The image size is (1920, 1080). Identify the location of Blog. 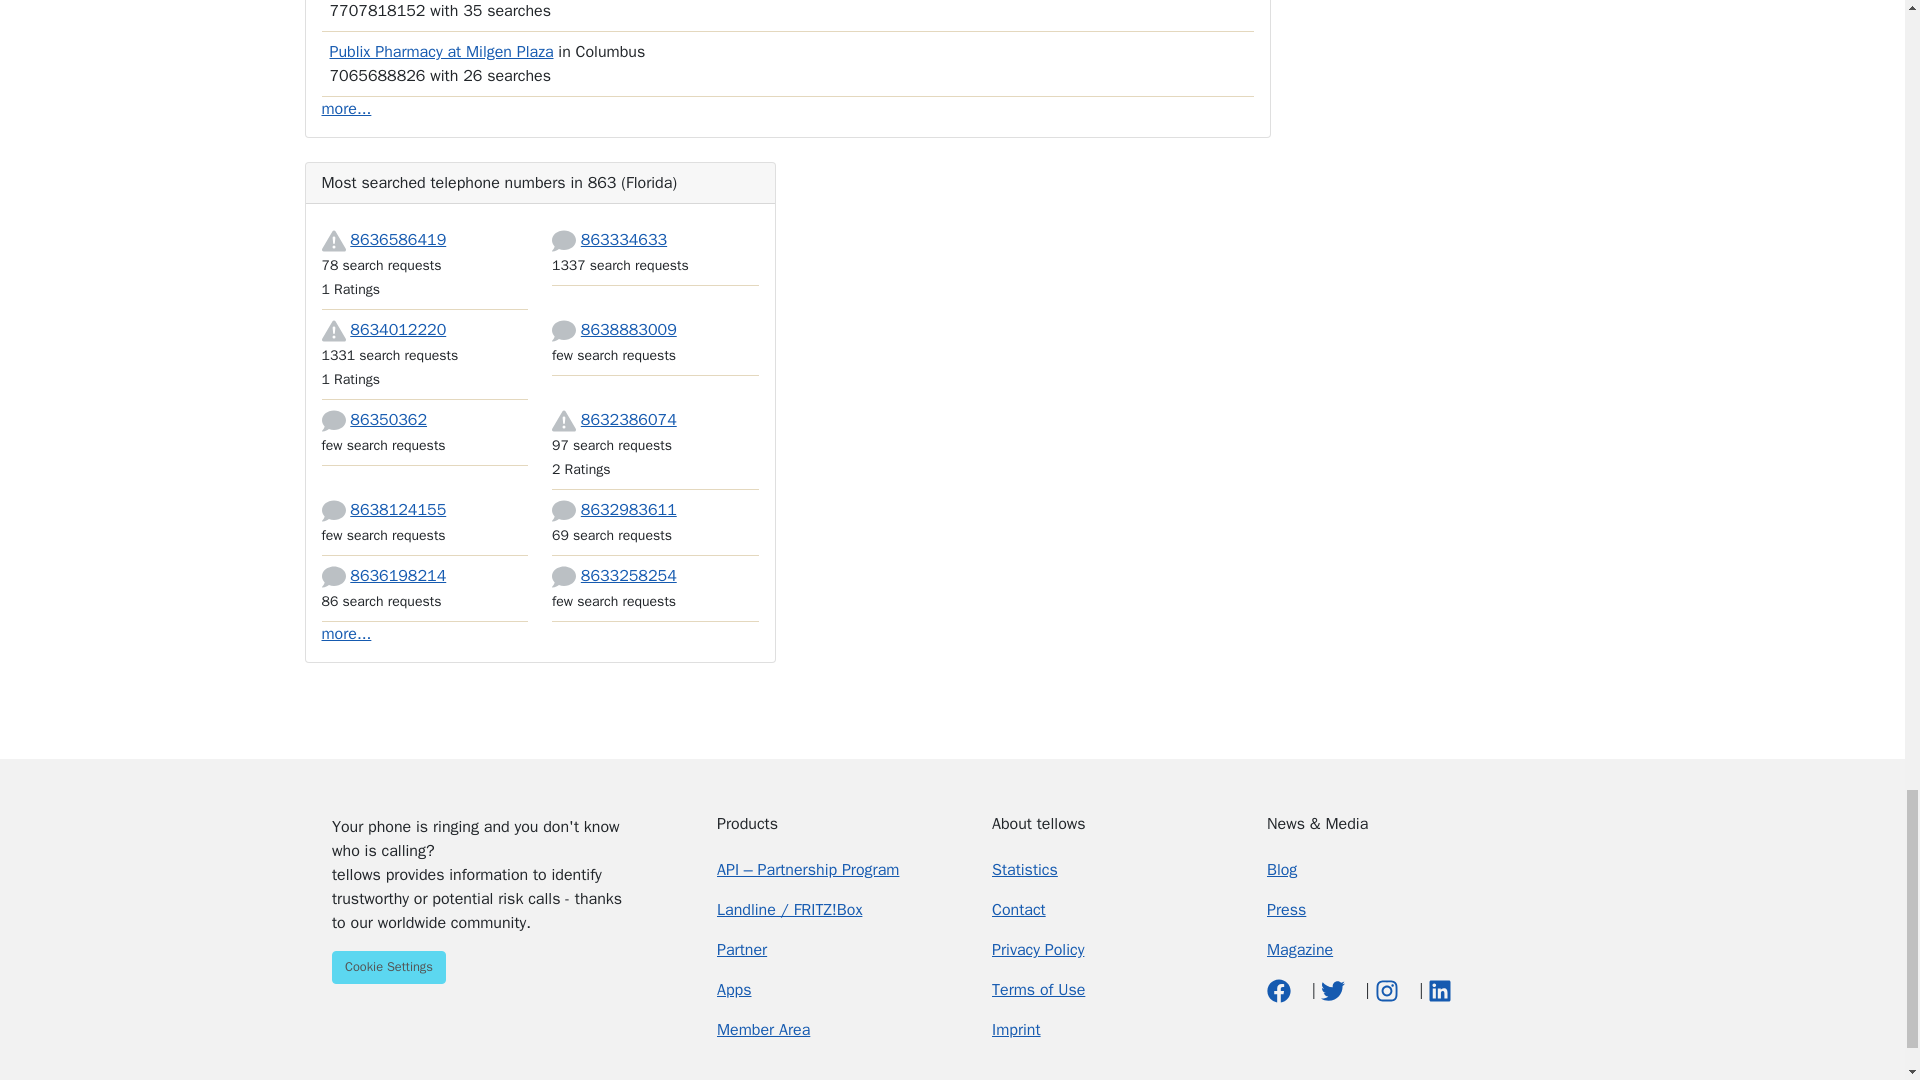
(1282, 870).